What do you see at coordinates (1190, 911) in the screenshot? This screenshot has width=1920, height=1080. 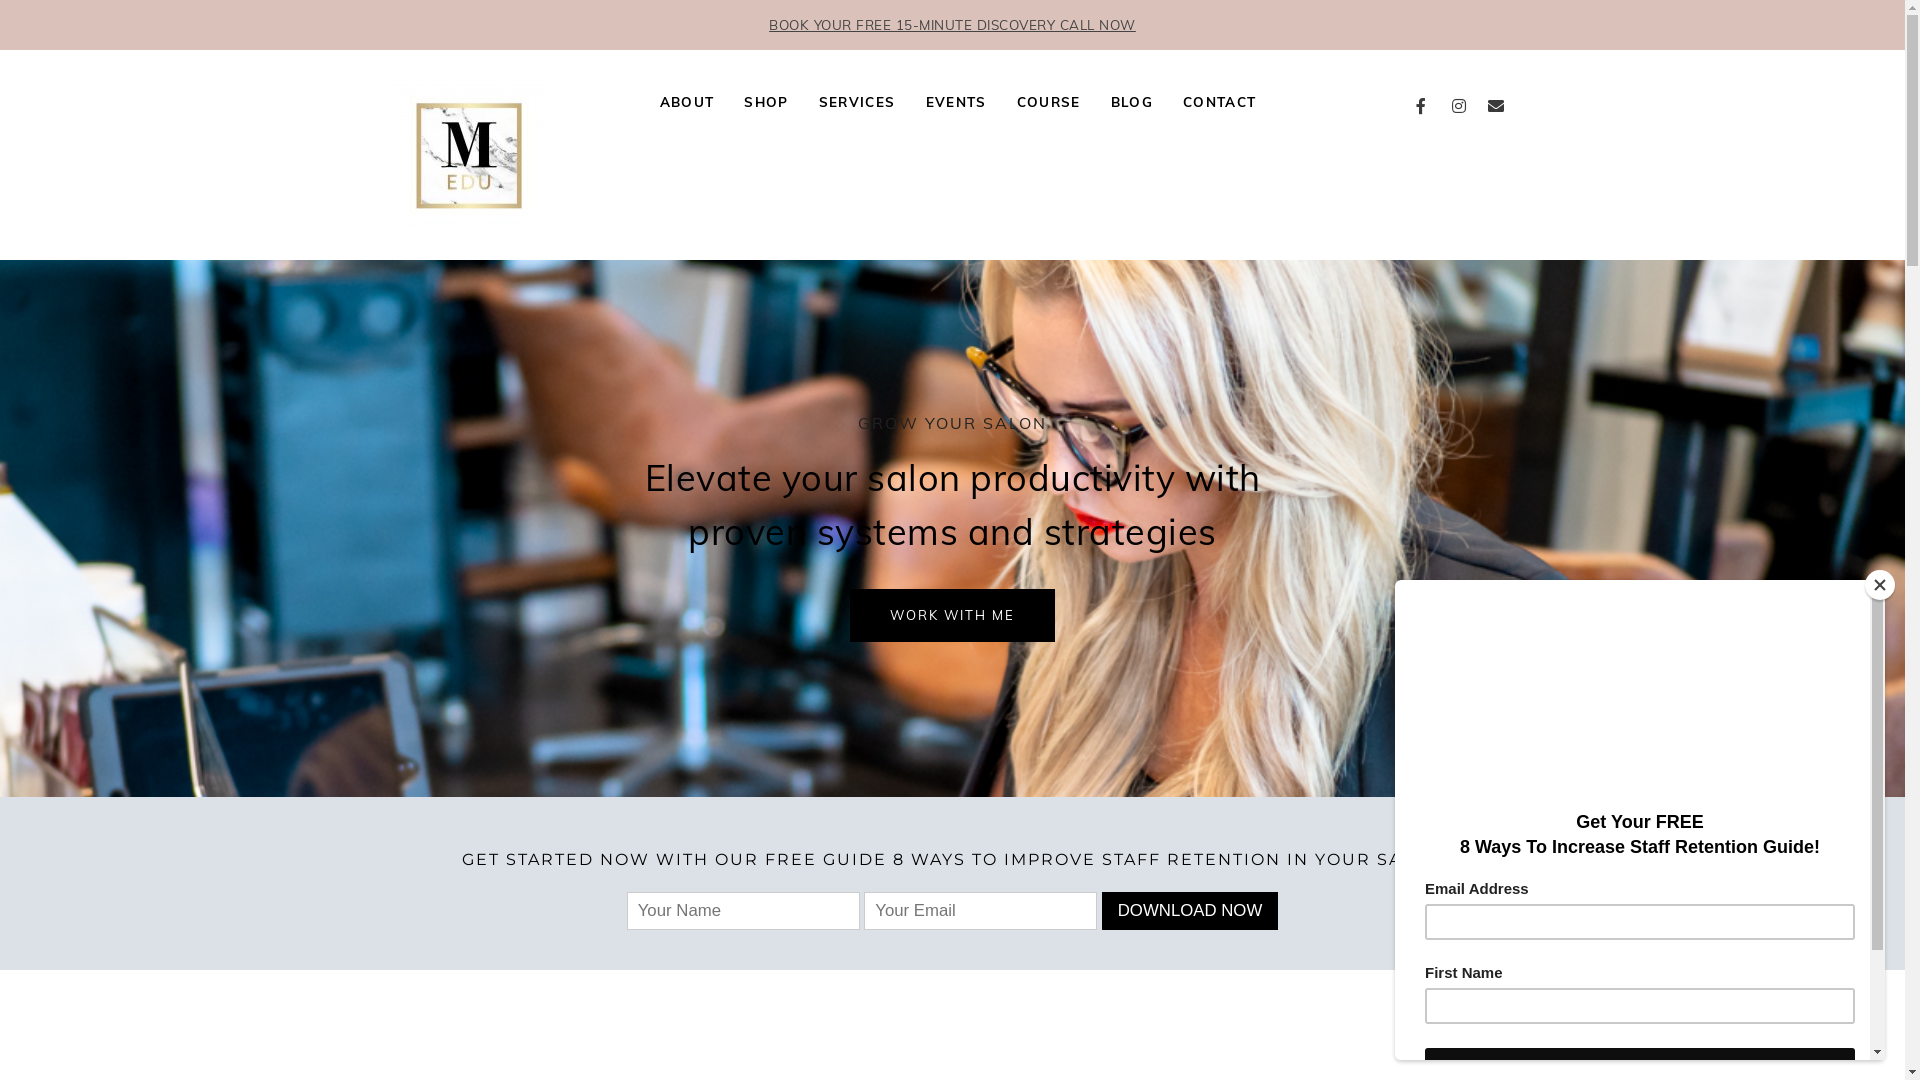 I see `DOWNLOAD NOW` at bounding box center [1190, 911].